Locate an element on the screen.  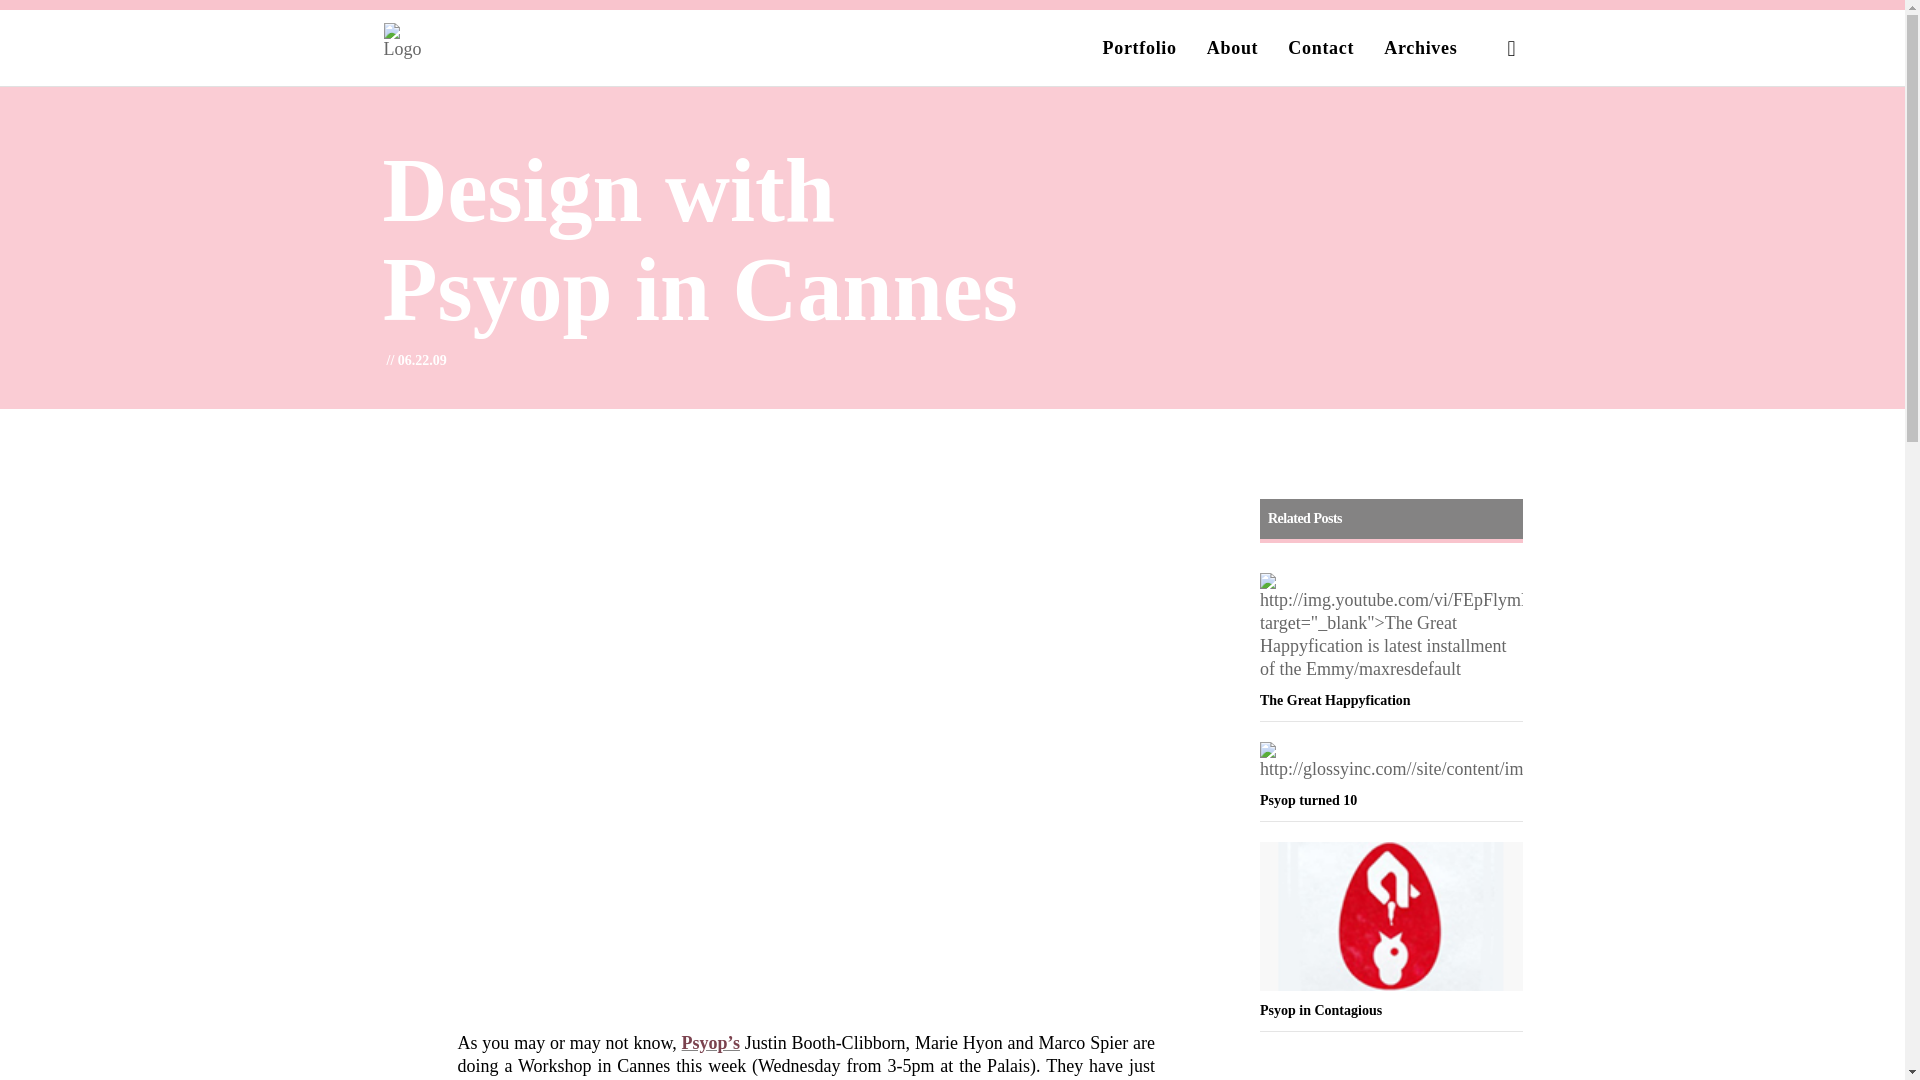
Archives is located at coordinates (1420, 48).